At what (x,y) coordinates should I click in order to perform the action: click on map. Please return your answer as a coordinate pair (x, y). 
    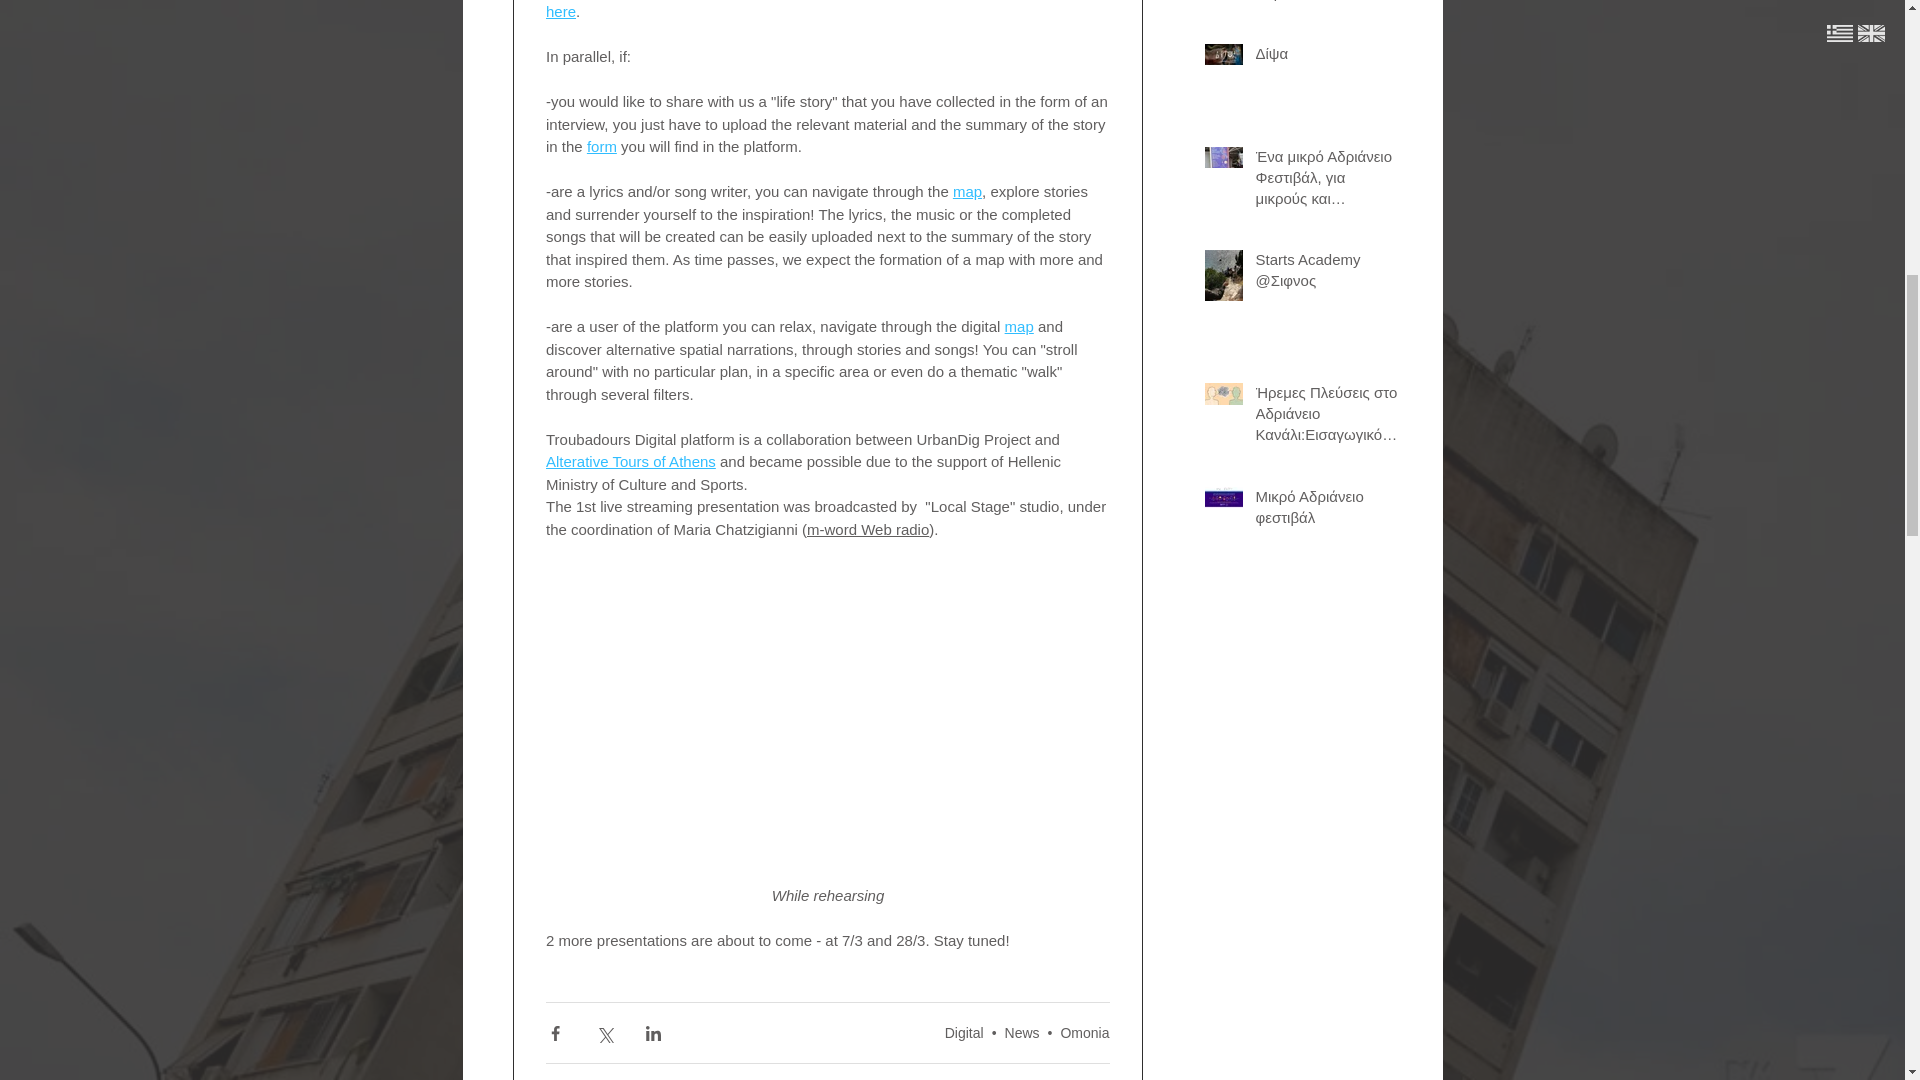
    Looking at the image, I should click on (966, 190).